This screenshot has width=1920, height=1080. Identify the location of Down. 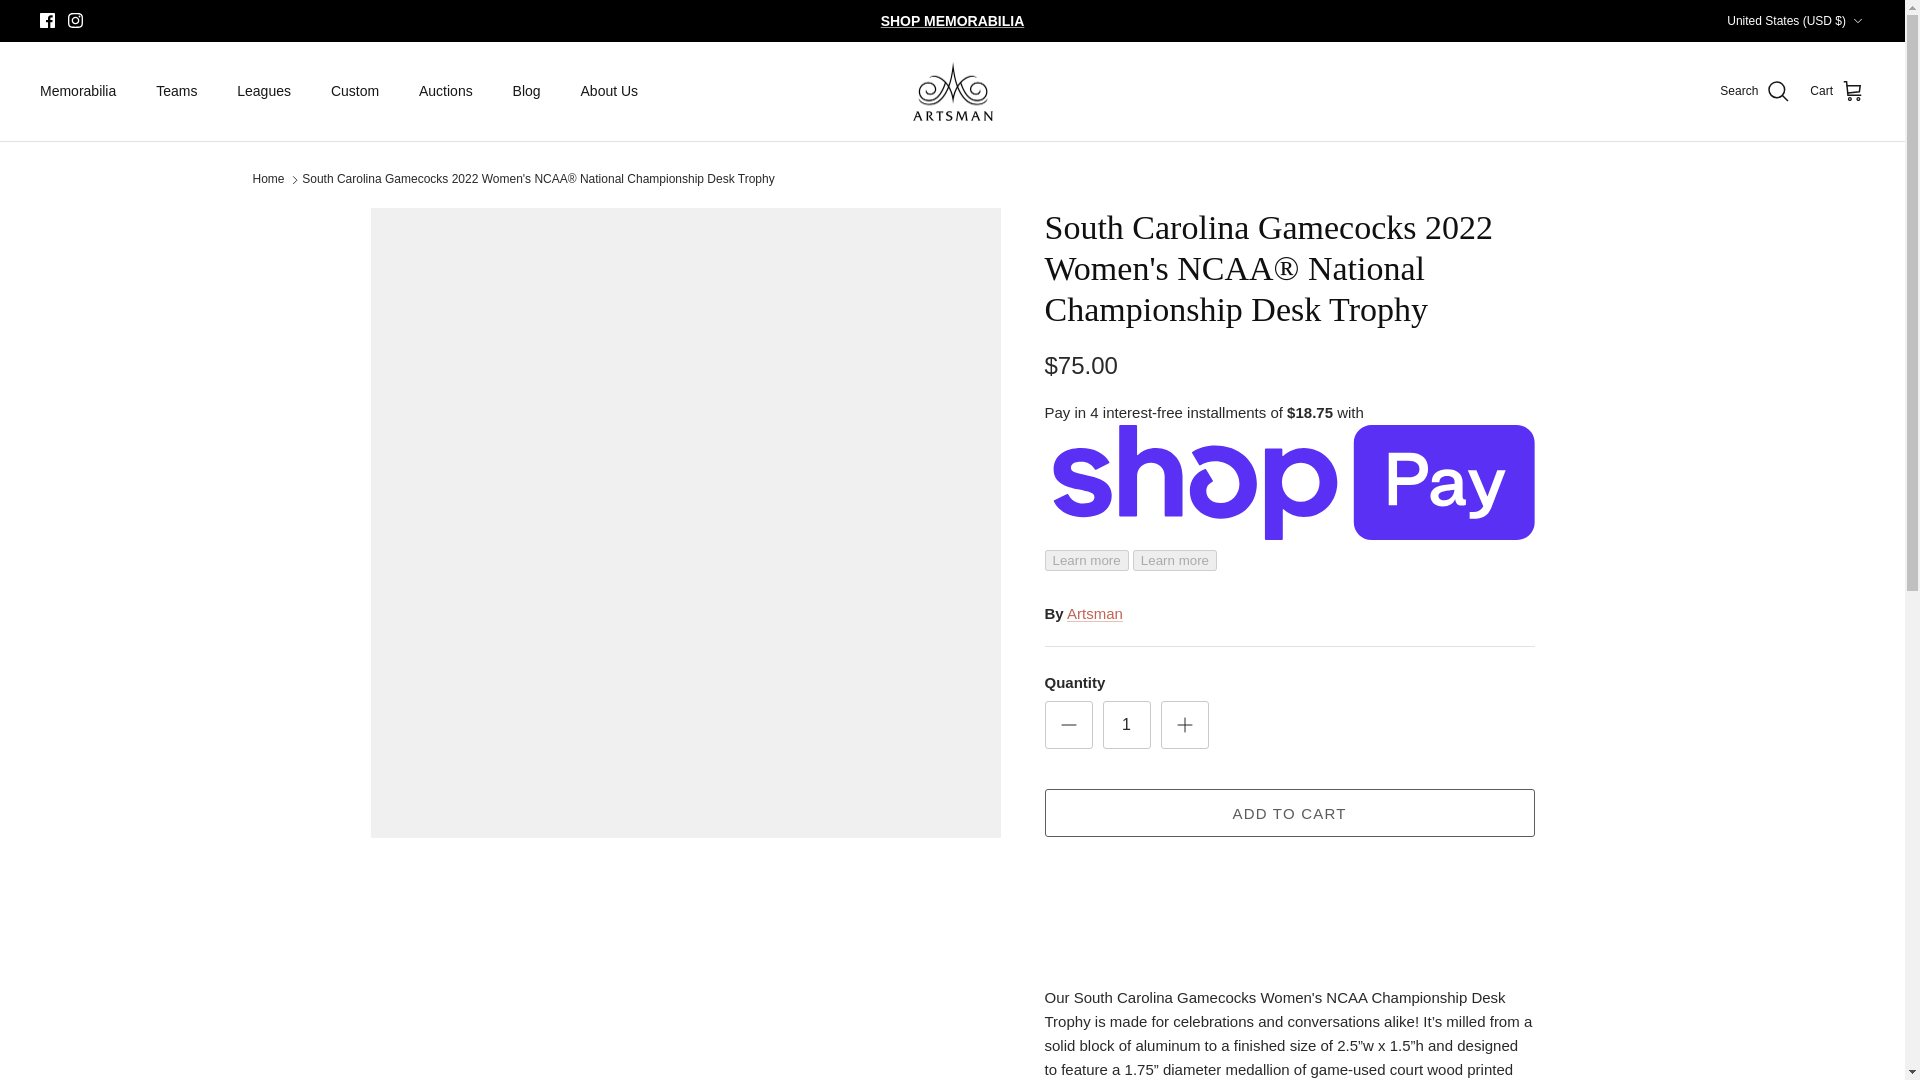
(1857, 21).